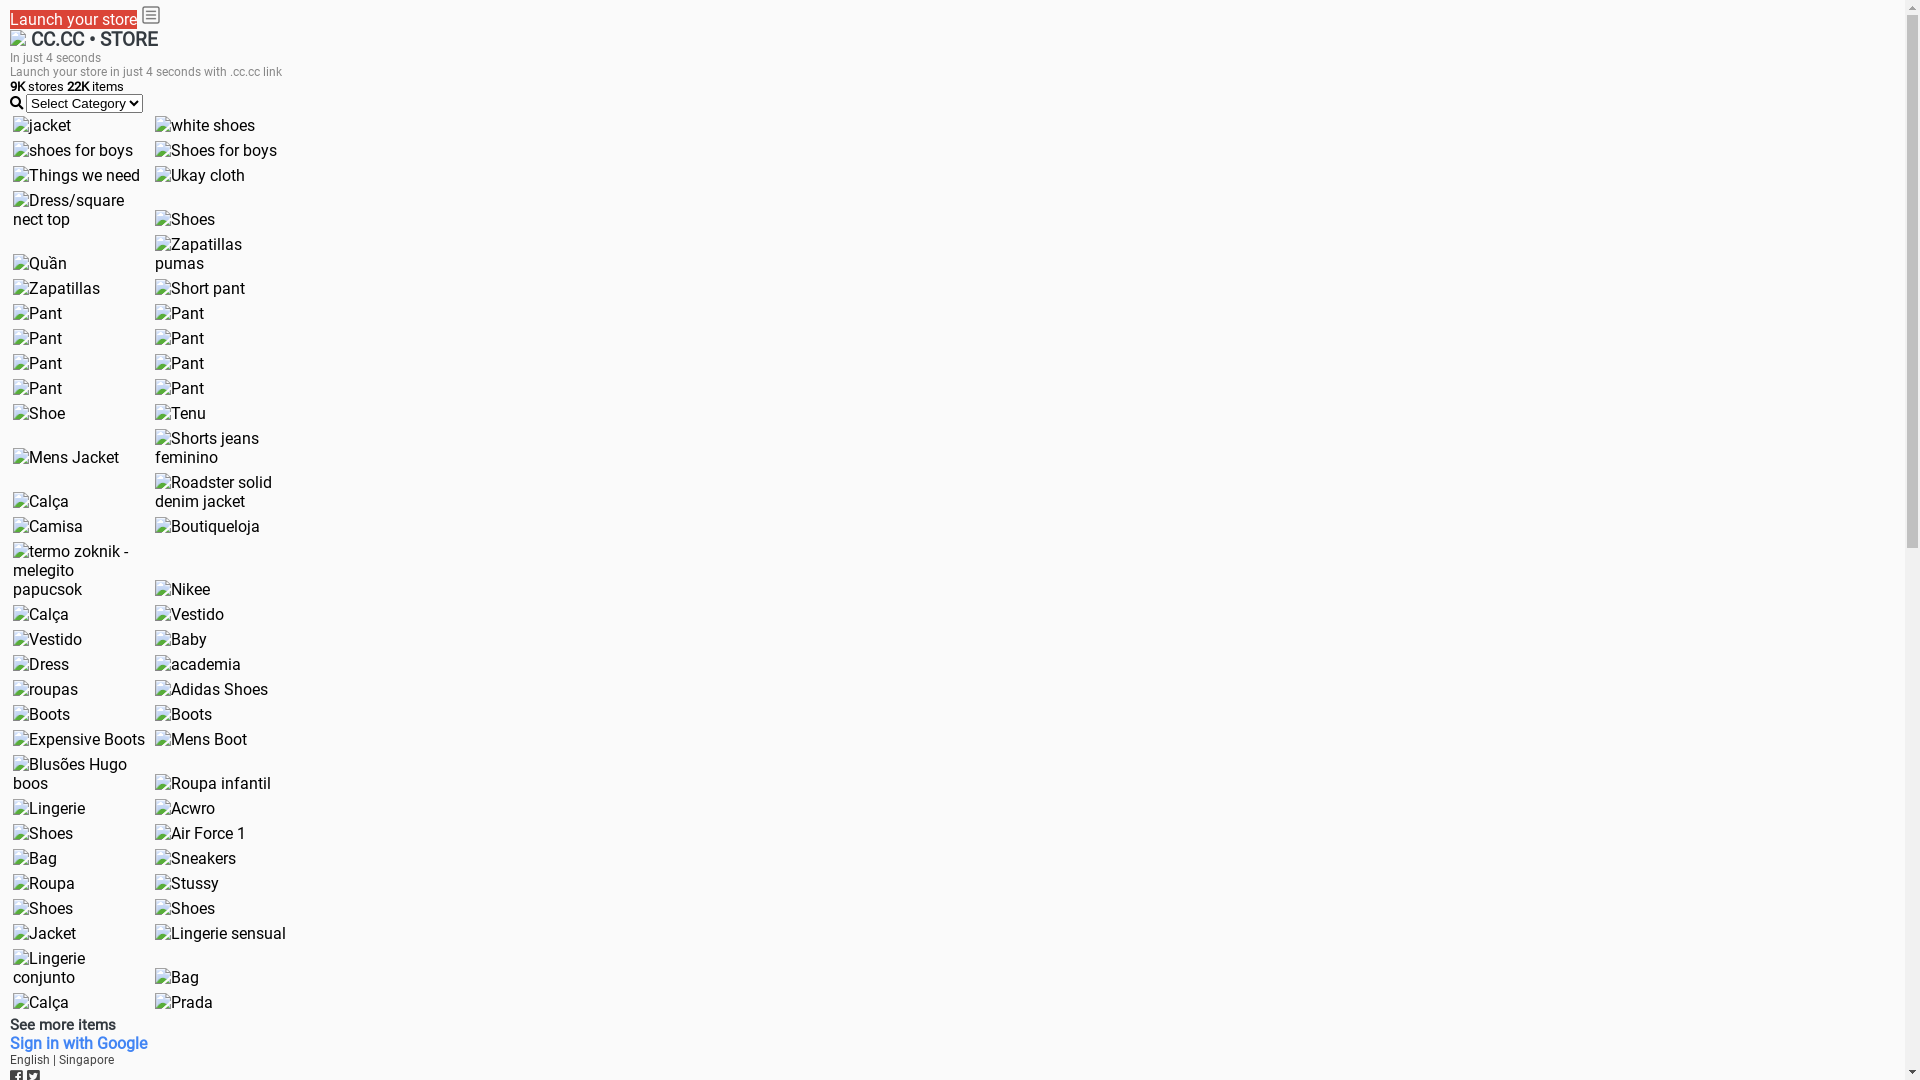  I want to click on Roupa, so click(44, 884).